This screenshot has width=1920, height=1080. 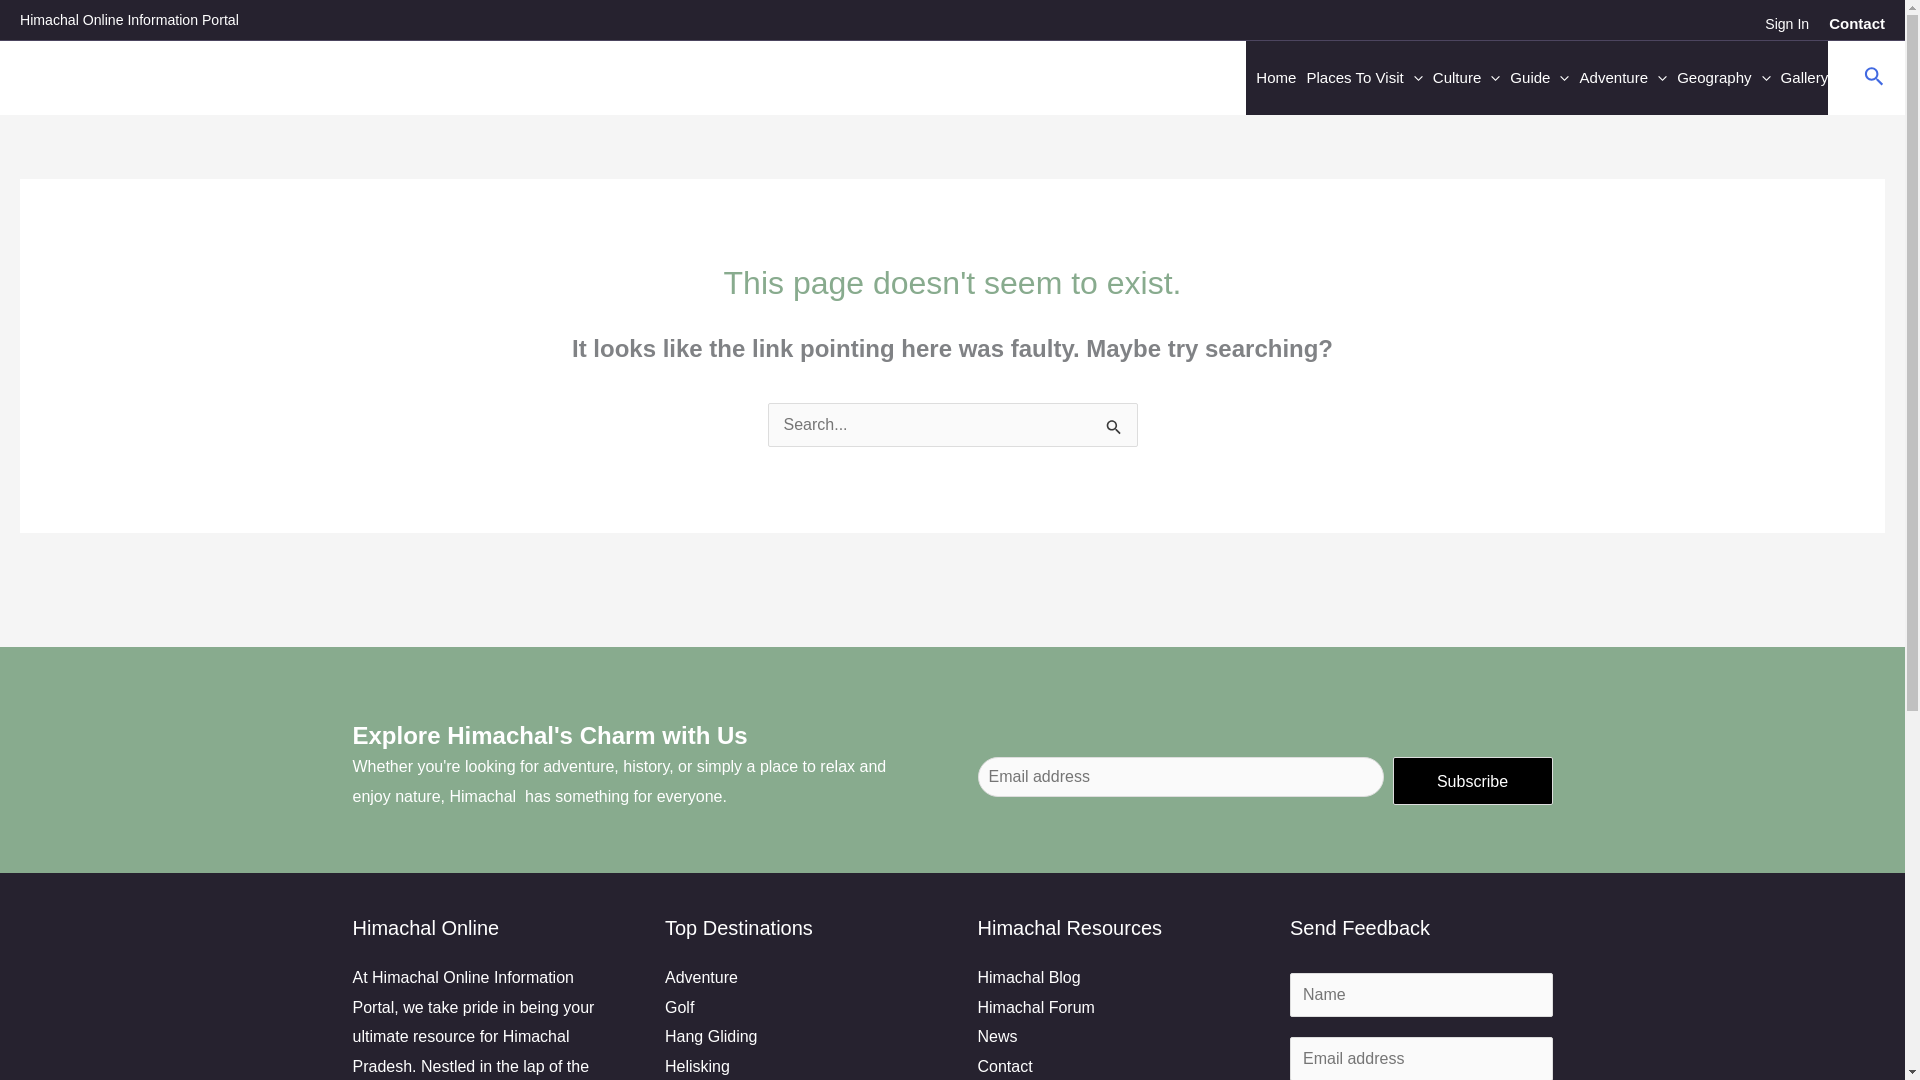 What do you see at coordinates (1462, 78) in the screenshot?
I see `Culture` at bounding box center [1462, 78].